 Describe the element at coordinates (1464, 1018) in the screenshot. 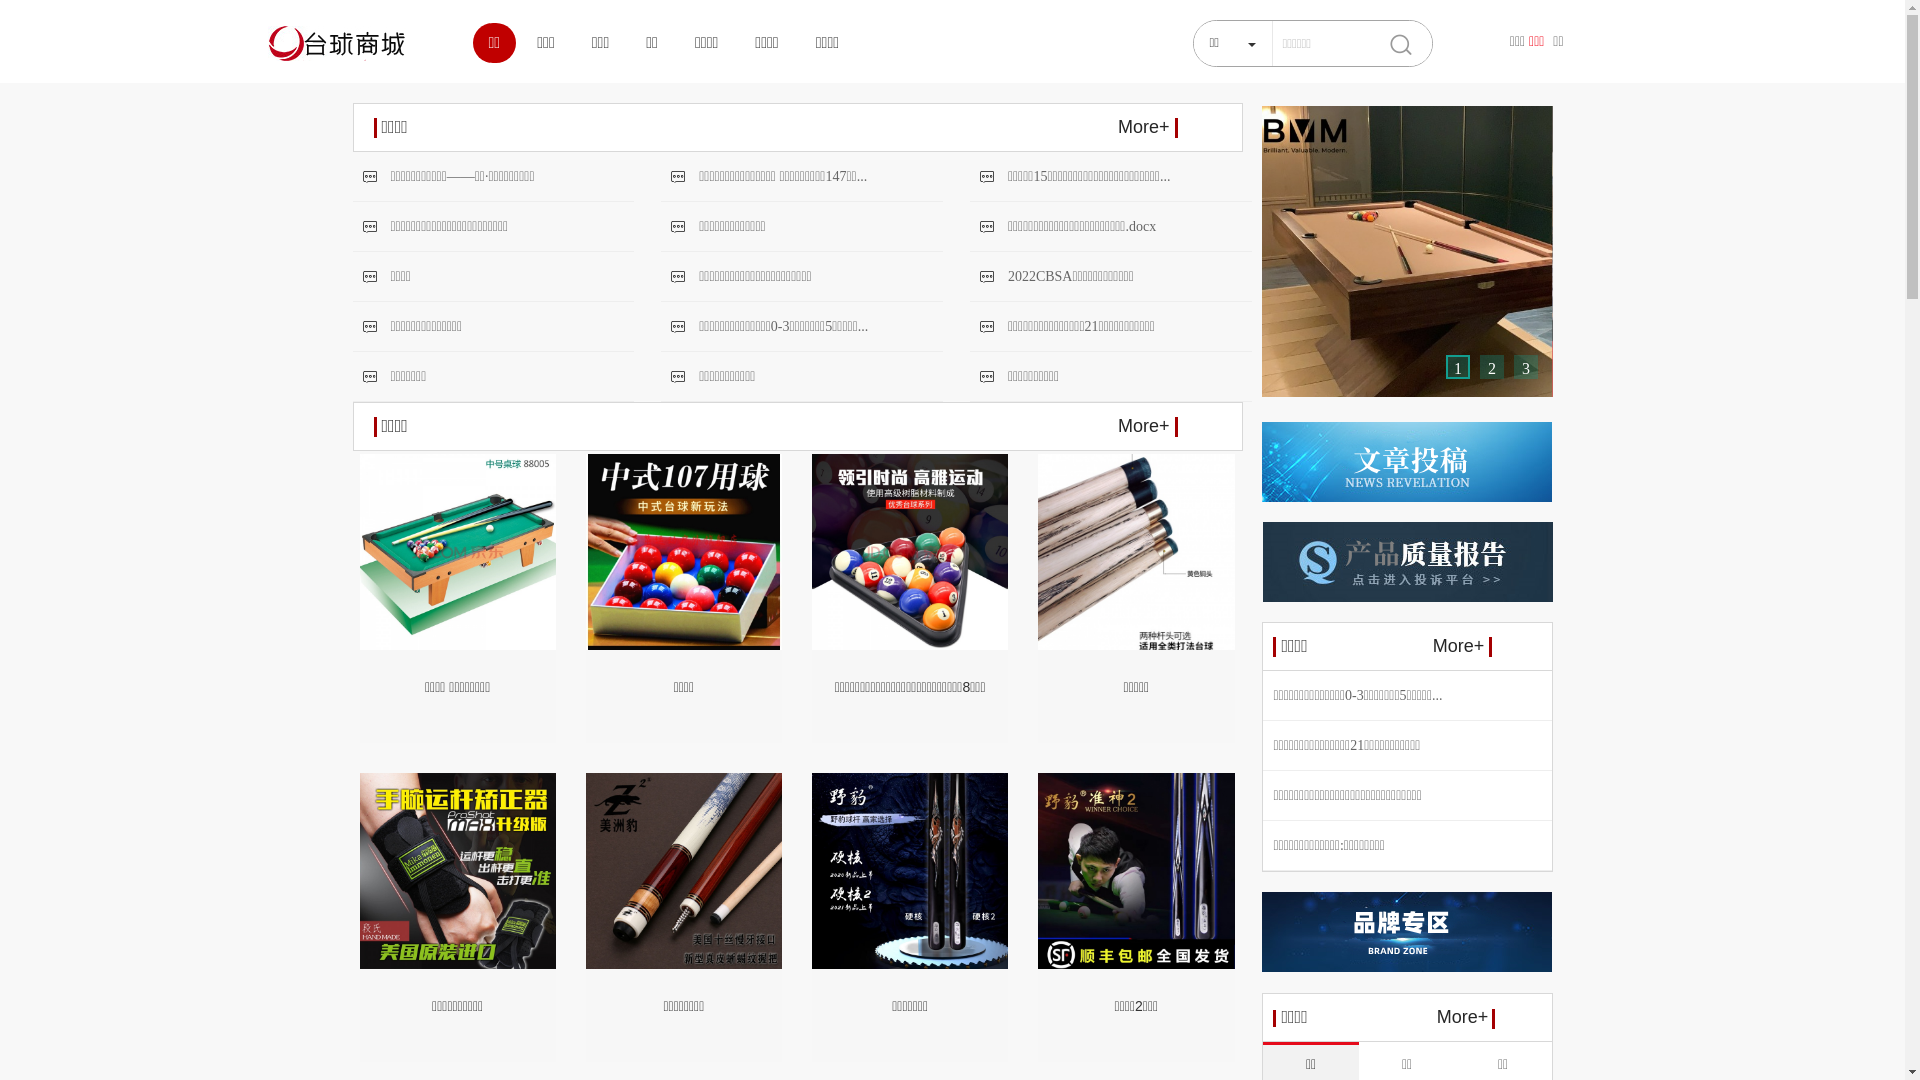

I see ` More+ ` at that location.